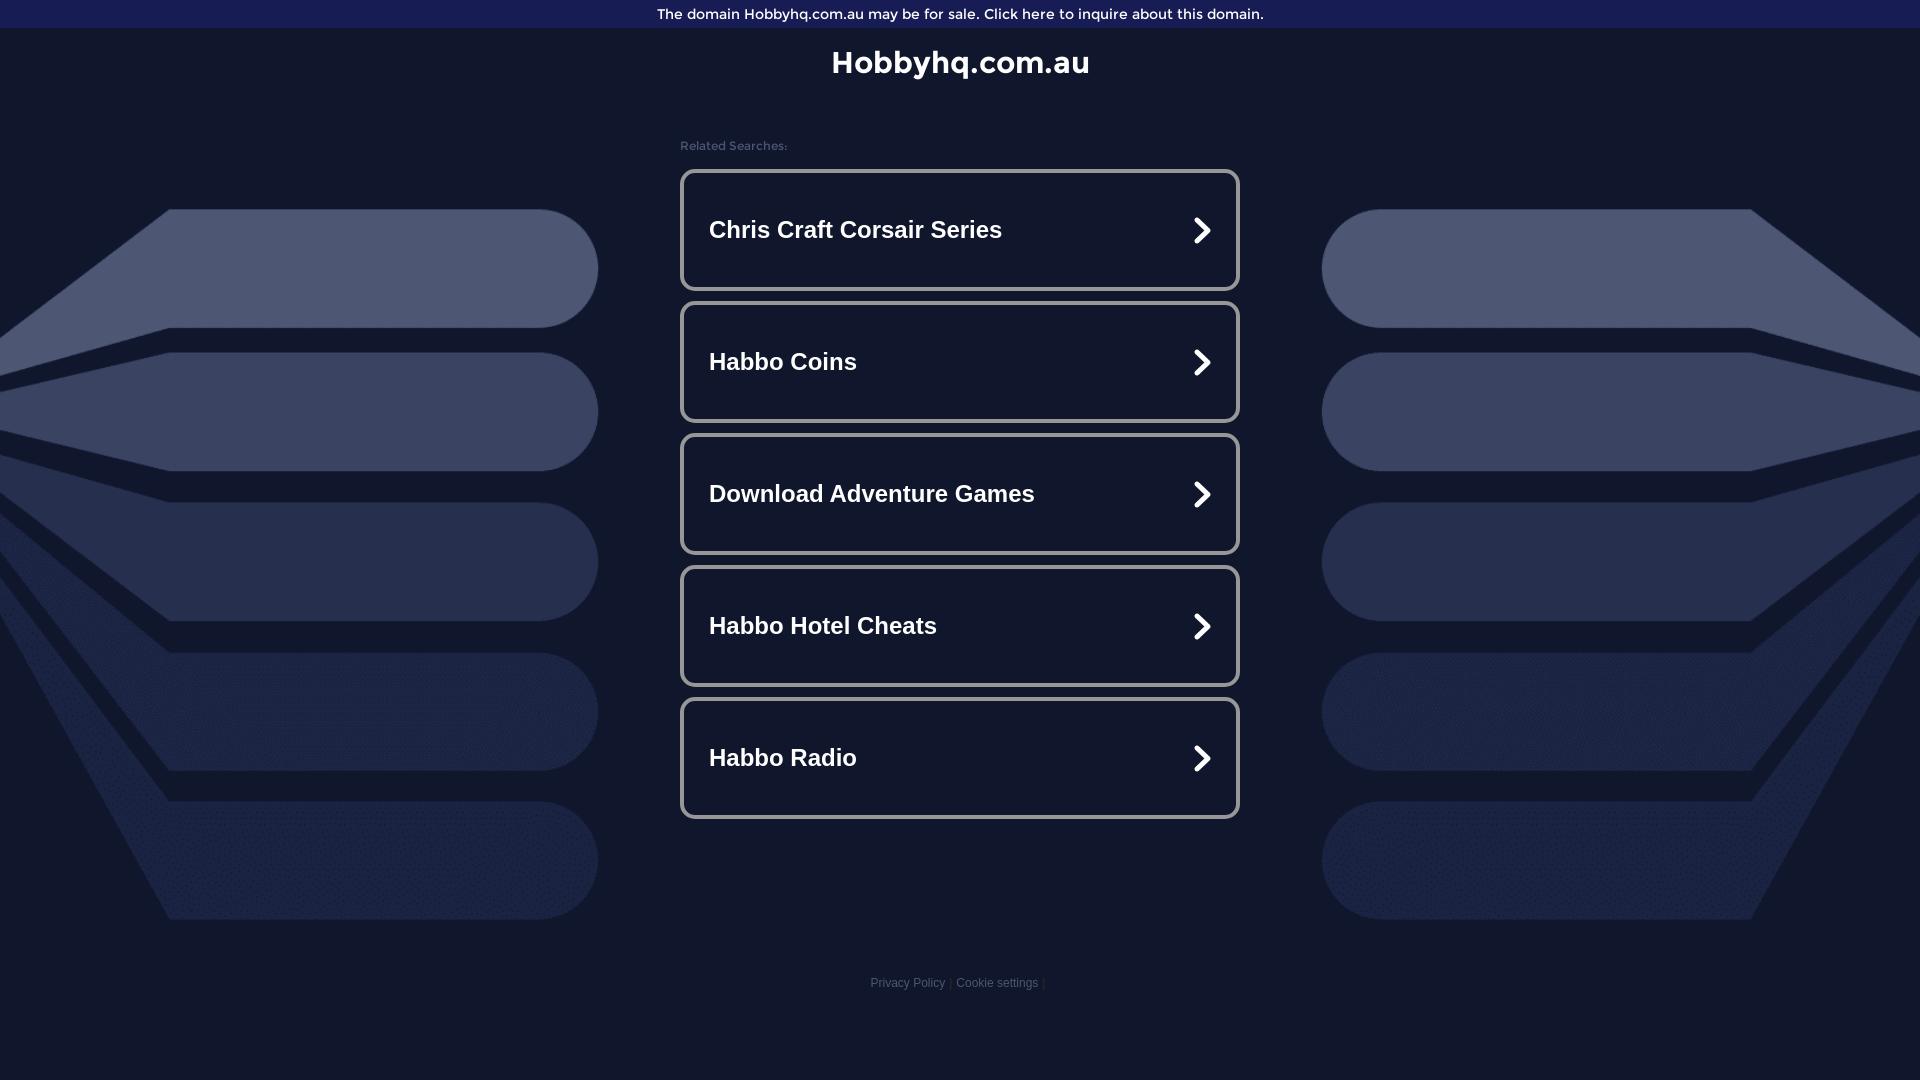  What do you see at coordinates (908, 983) in the screenshot?
I see `Privacy Policy` at bounding box center [908, 983].